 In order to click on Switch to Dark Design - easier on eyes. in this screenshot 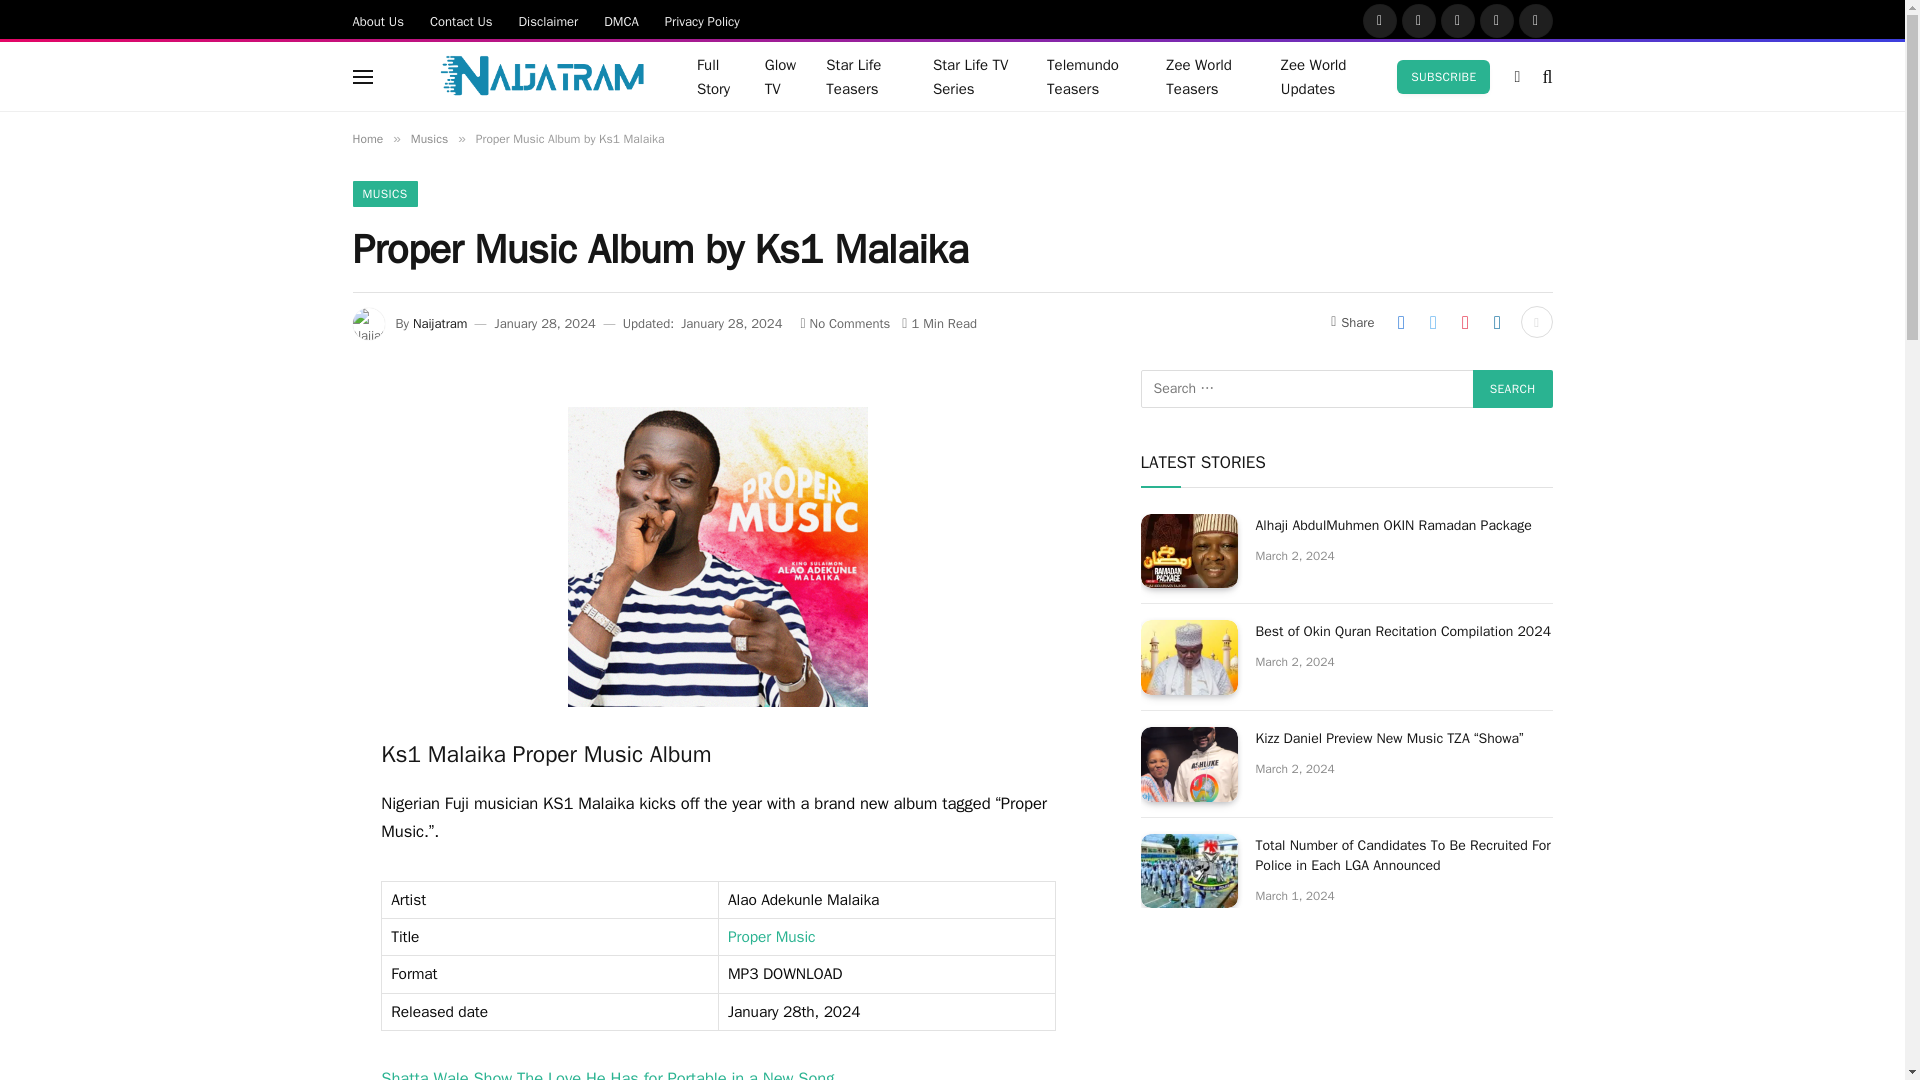, I will do `click(1516, 76)`.